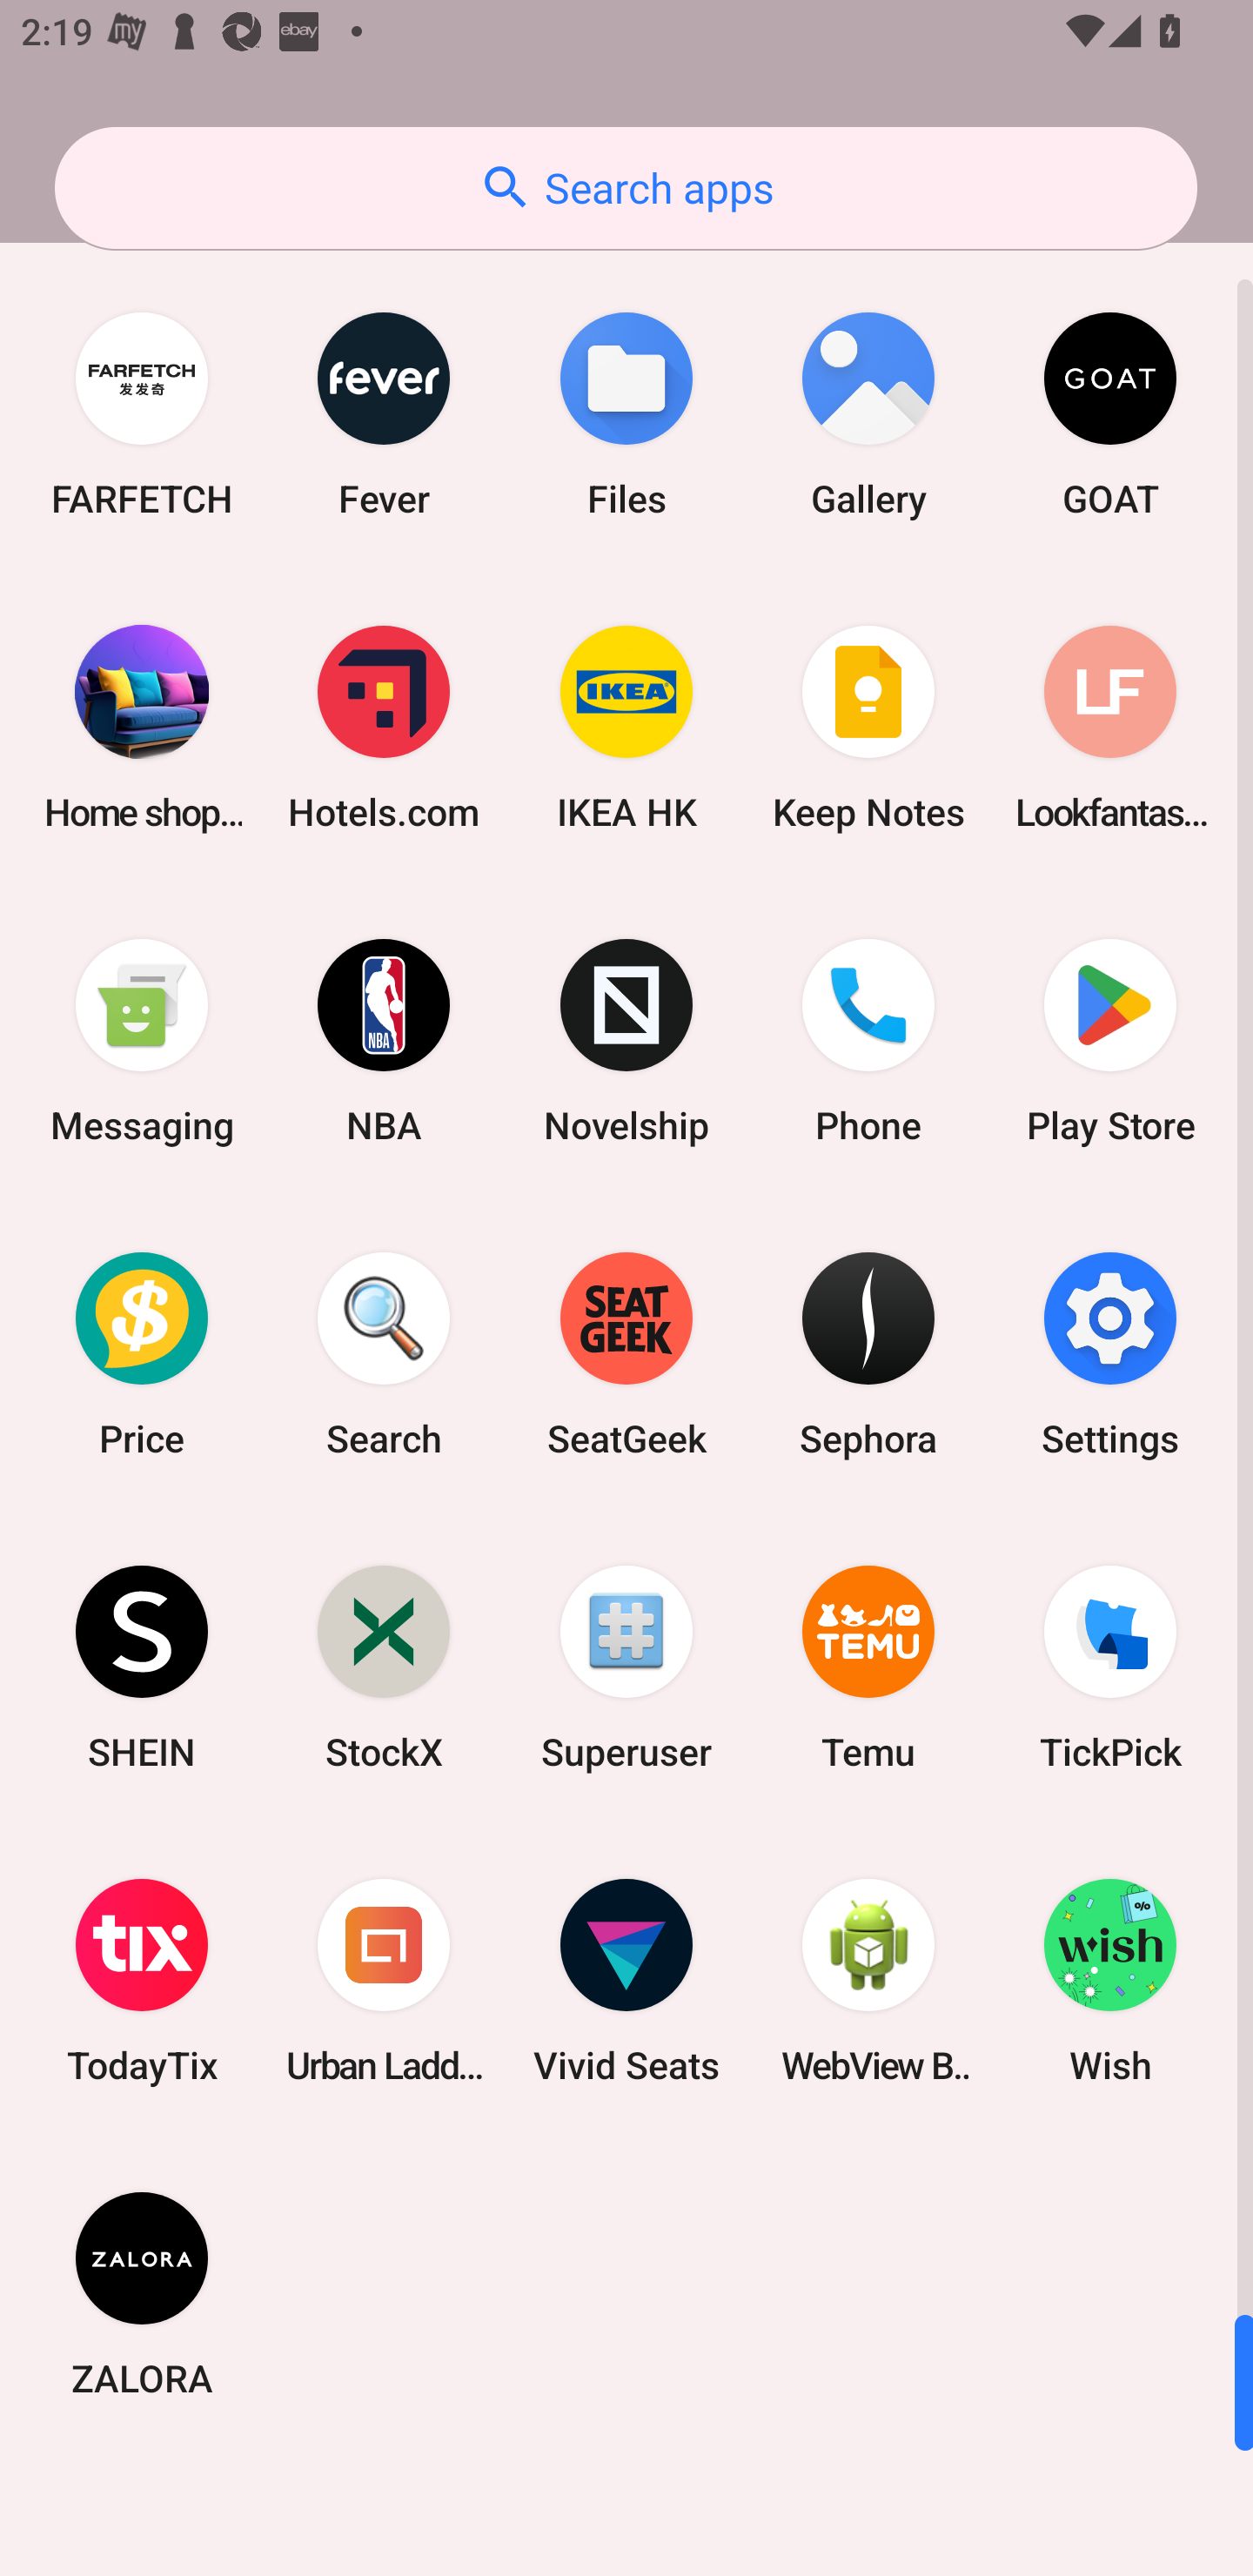 This screenshot has height=2576, width=1253. Describe the element at coordinates (384, 728) in the screenshot. I see `Hotels.com` at that location.